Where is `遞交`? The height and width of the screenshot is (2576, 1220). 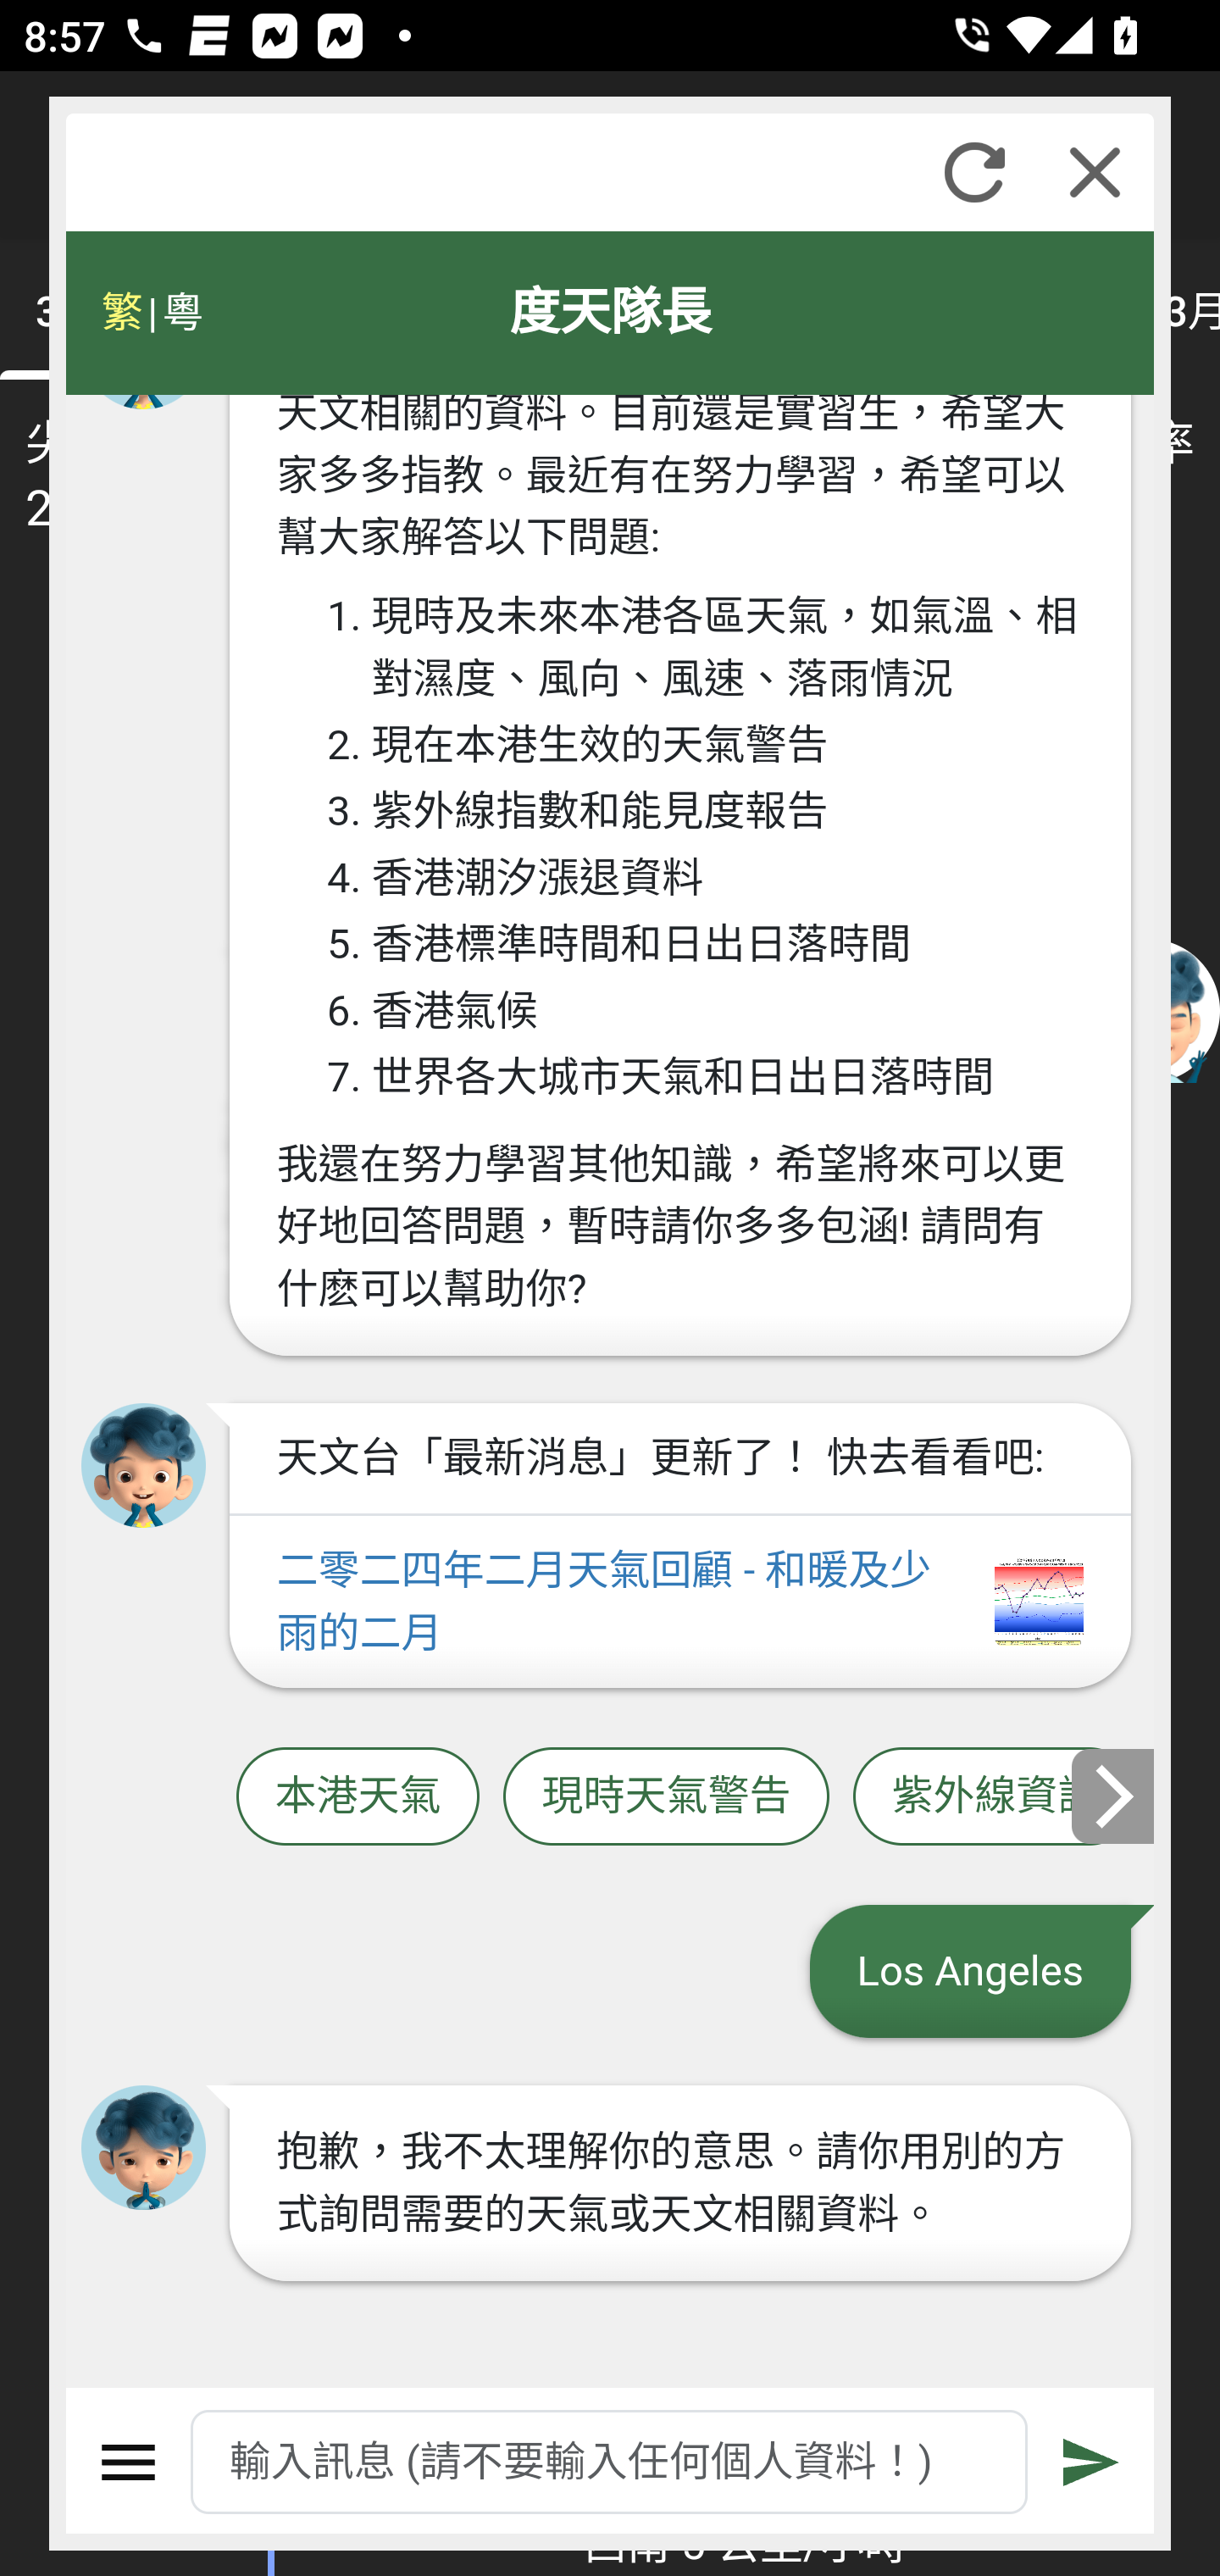 遞交 is located at coordinates (1092, 2462).